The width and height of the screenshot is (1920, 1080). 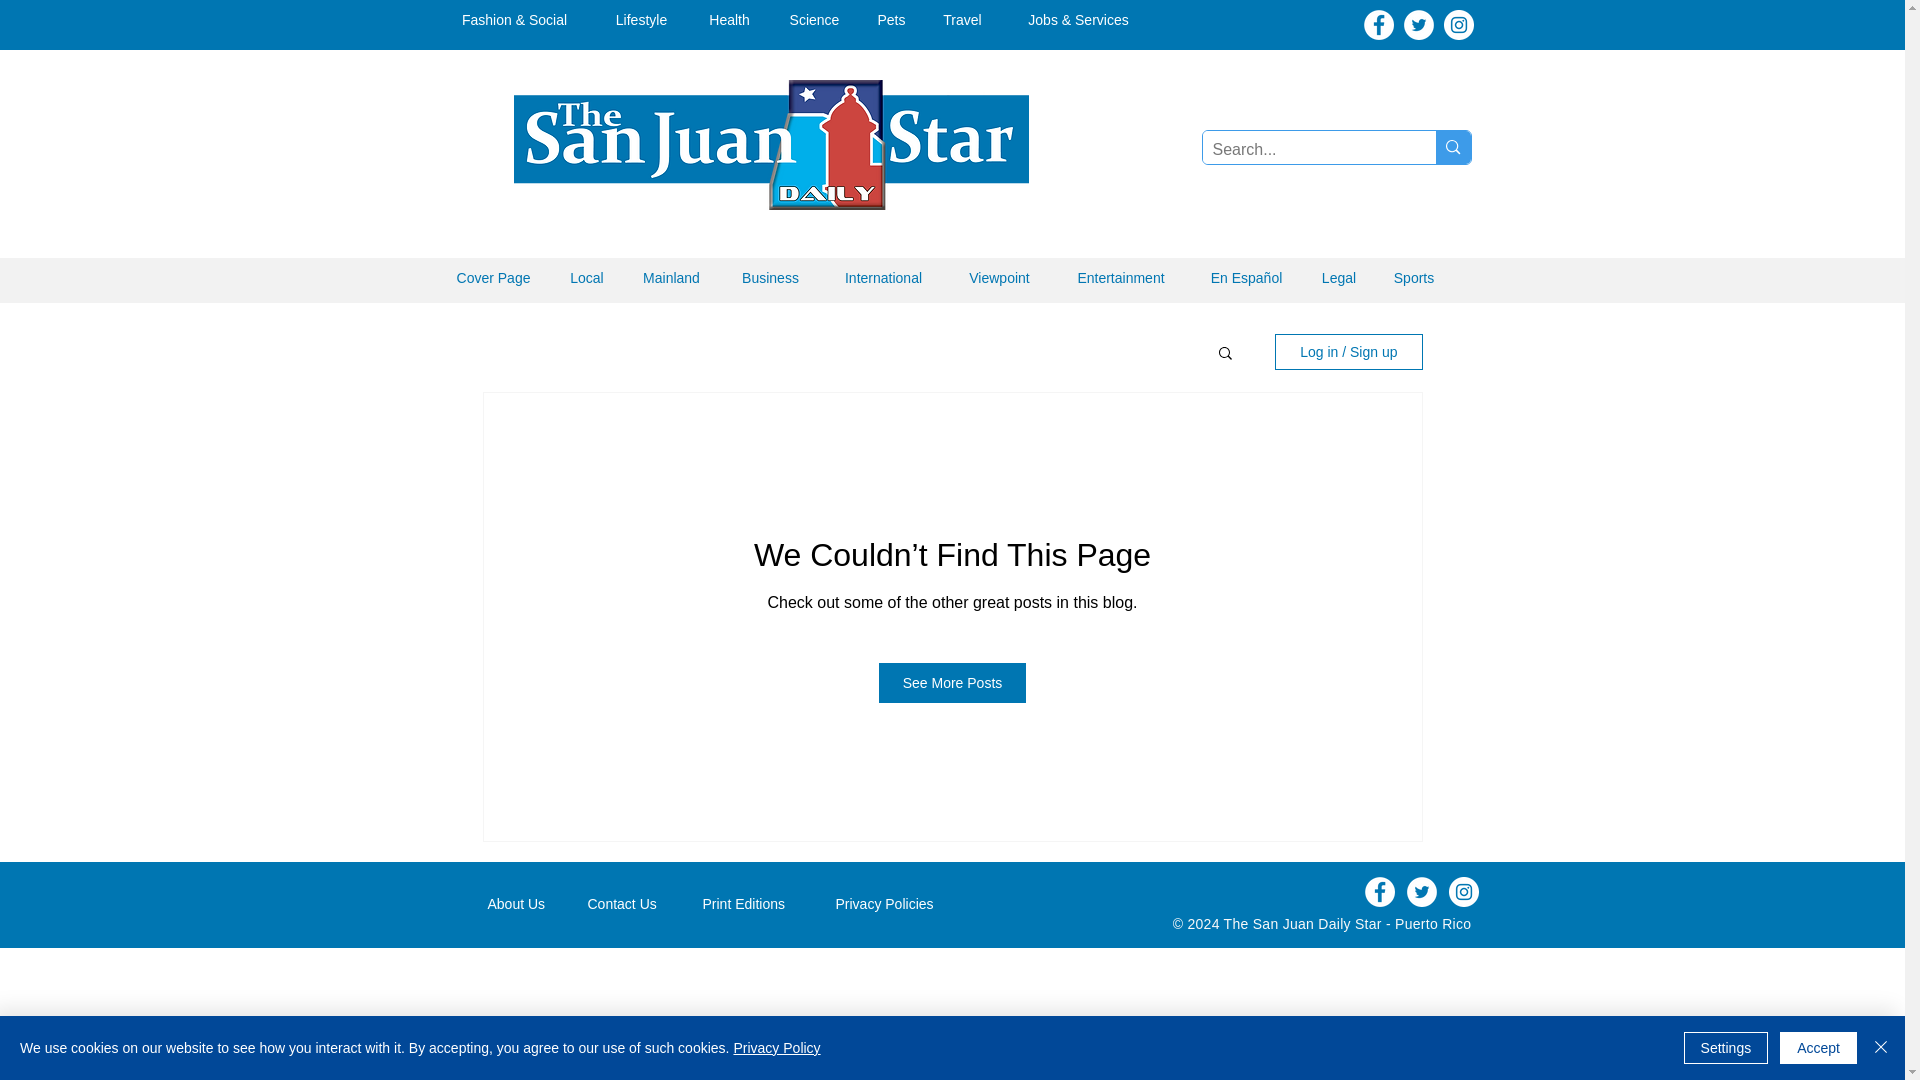 I want to click on Pets, so click(x=892, y=20).